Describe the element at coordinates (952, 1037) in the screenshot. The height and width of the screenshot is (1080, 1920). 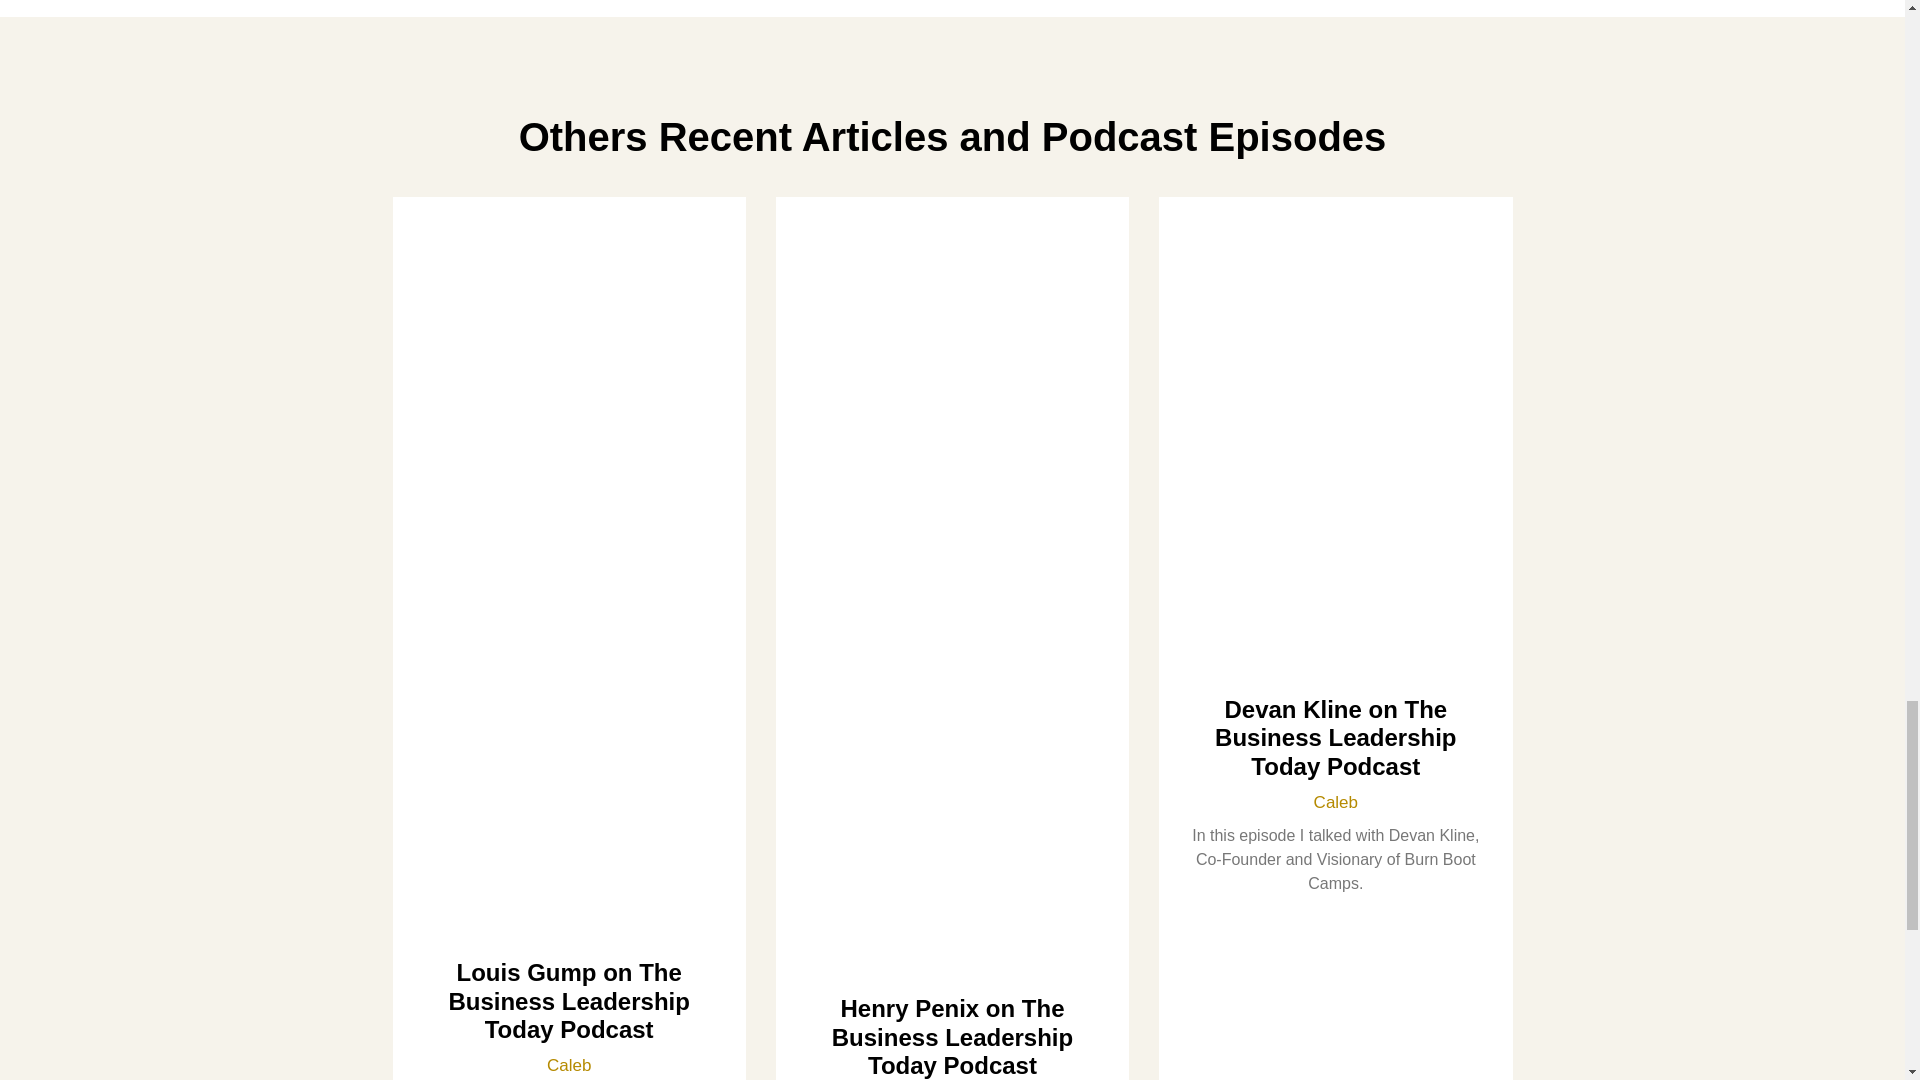
I see `Henry Penix on The Business Leadership Today Podcast` at that location.